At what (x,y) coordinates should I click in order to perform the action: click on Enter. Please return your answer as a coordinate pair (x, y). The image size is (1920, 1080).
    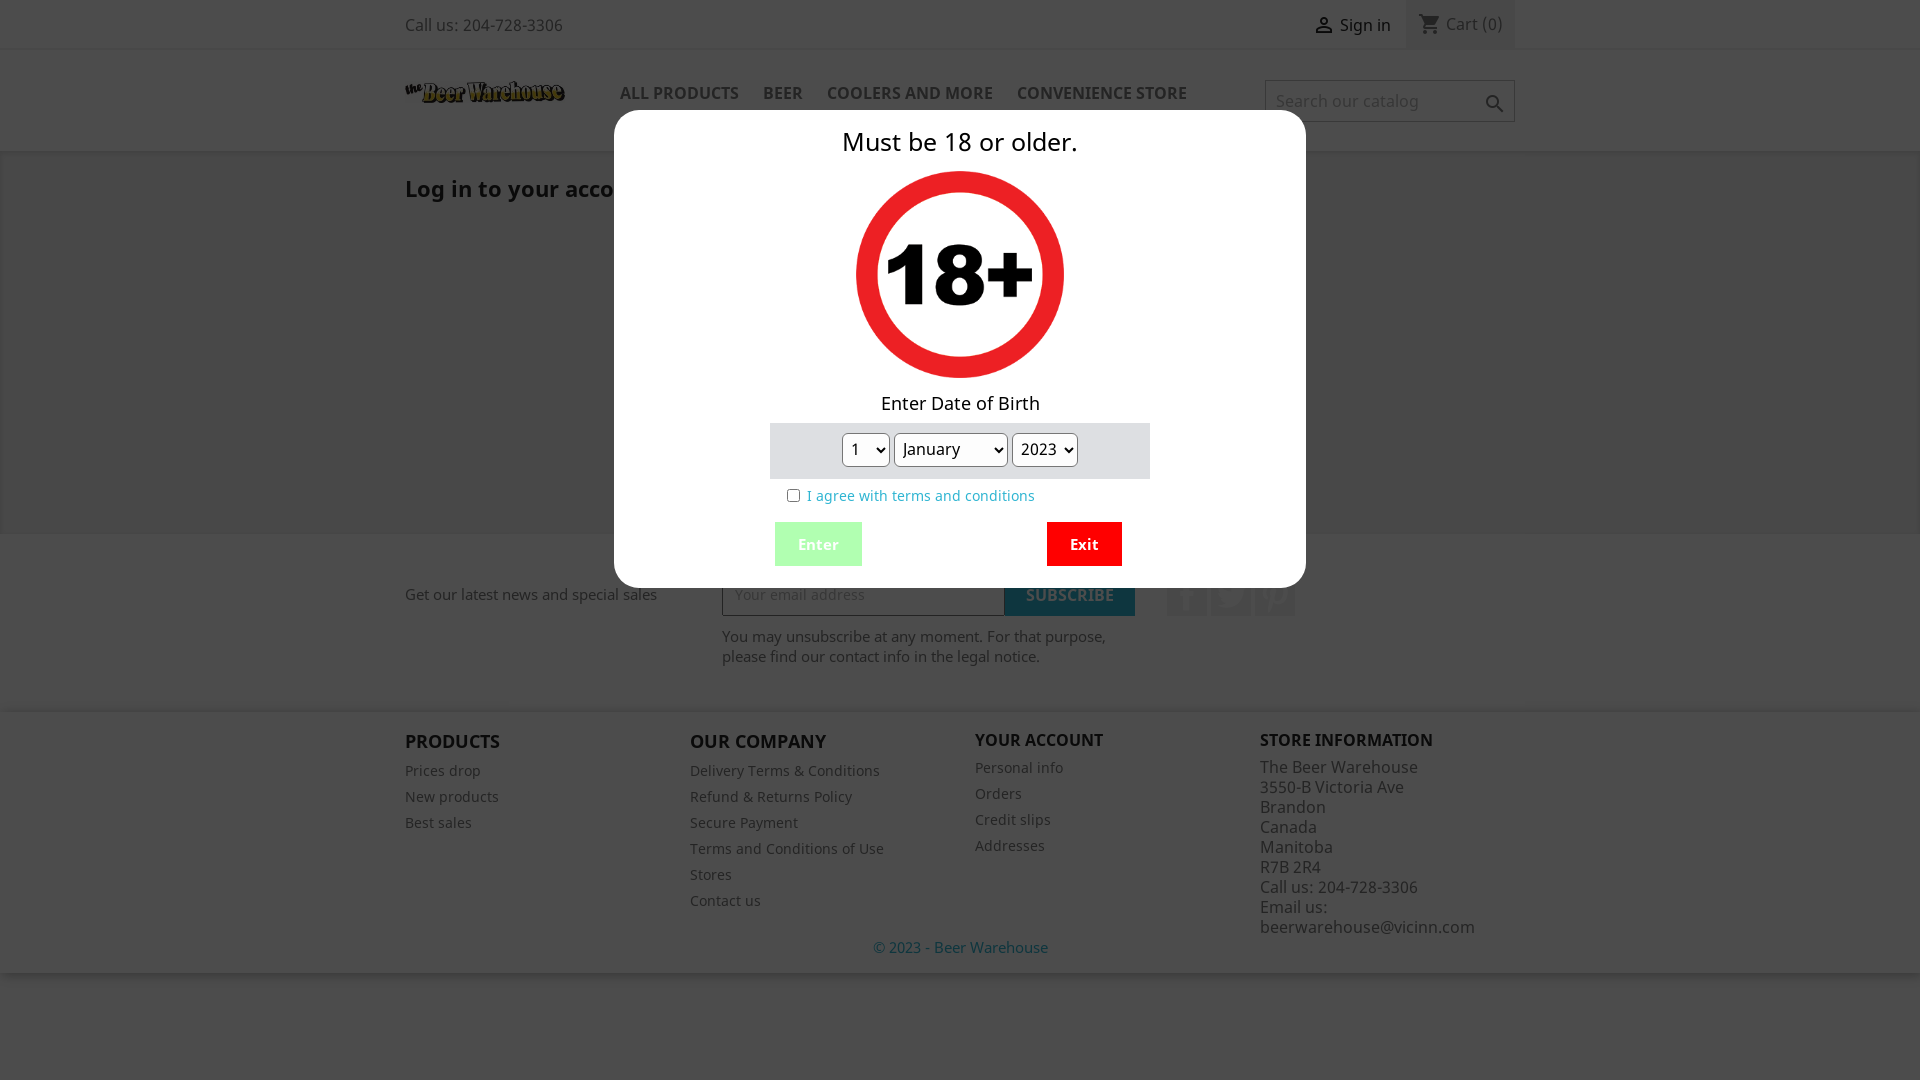
    Looking at the image, I should click on (818, 544).